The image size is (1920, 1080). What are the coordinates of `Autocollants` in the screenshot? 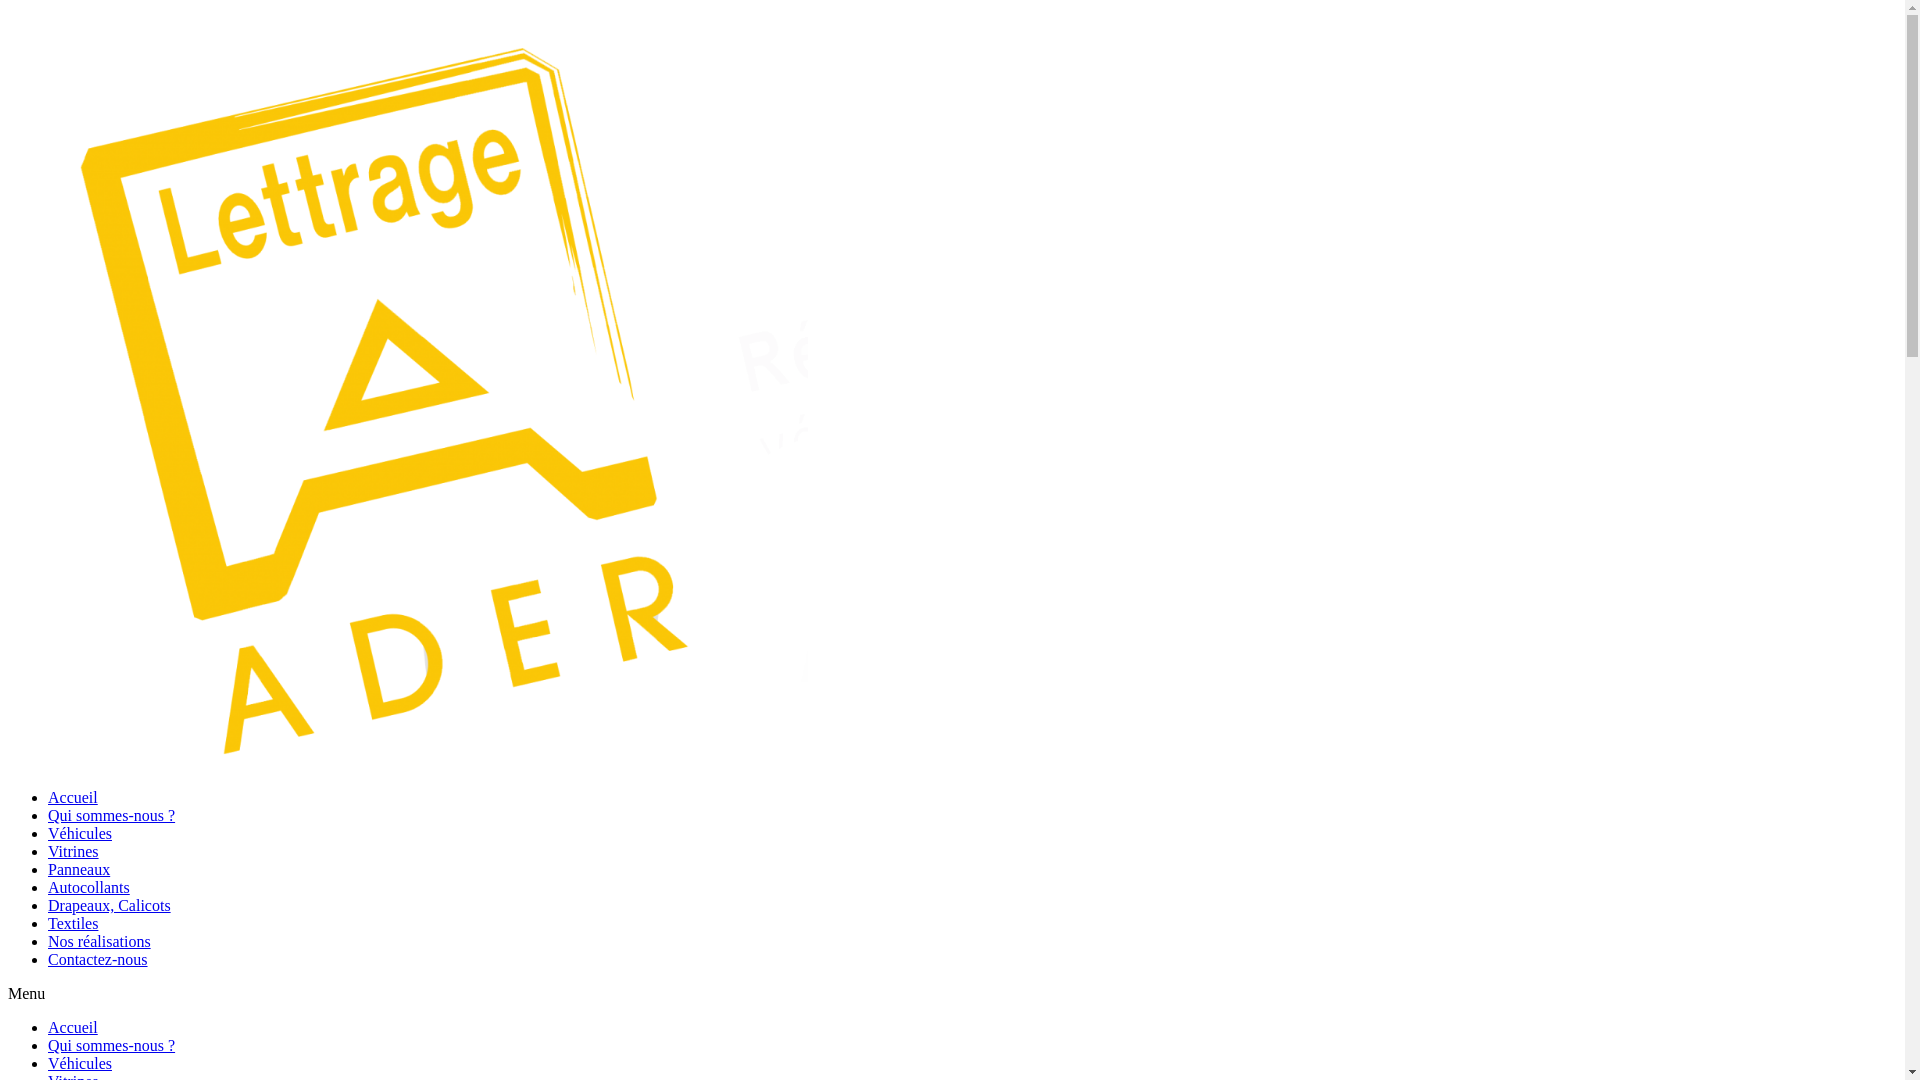 It's located at (89, 888).